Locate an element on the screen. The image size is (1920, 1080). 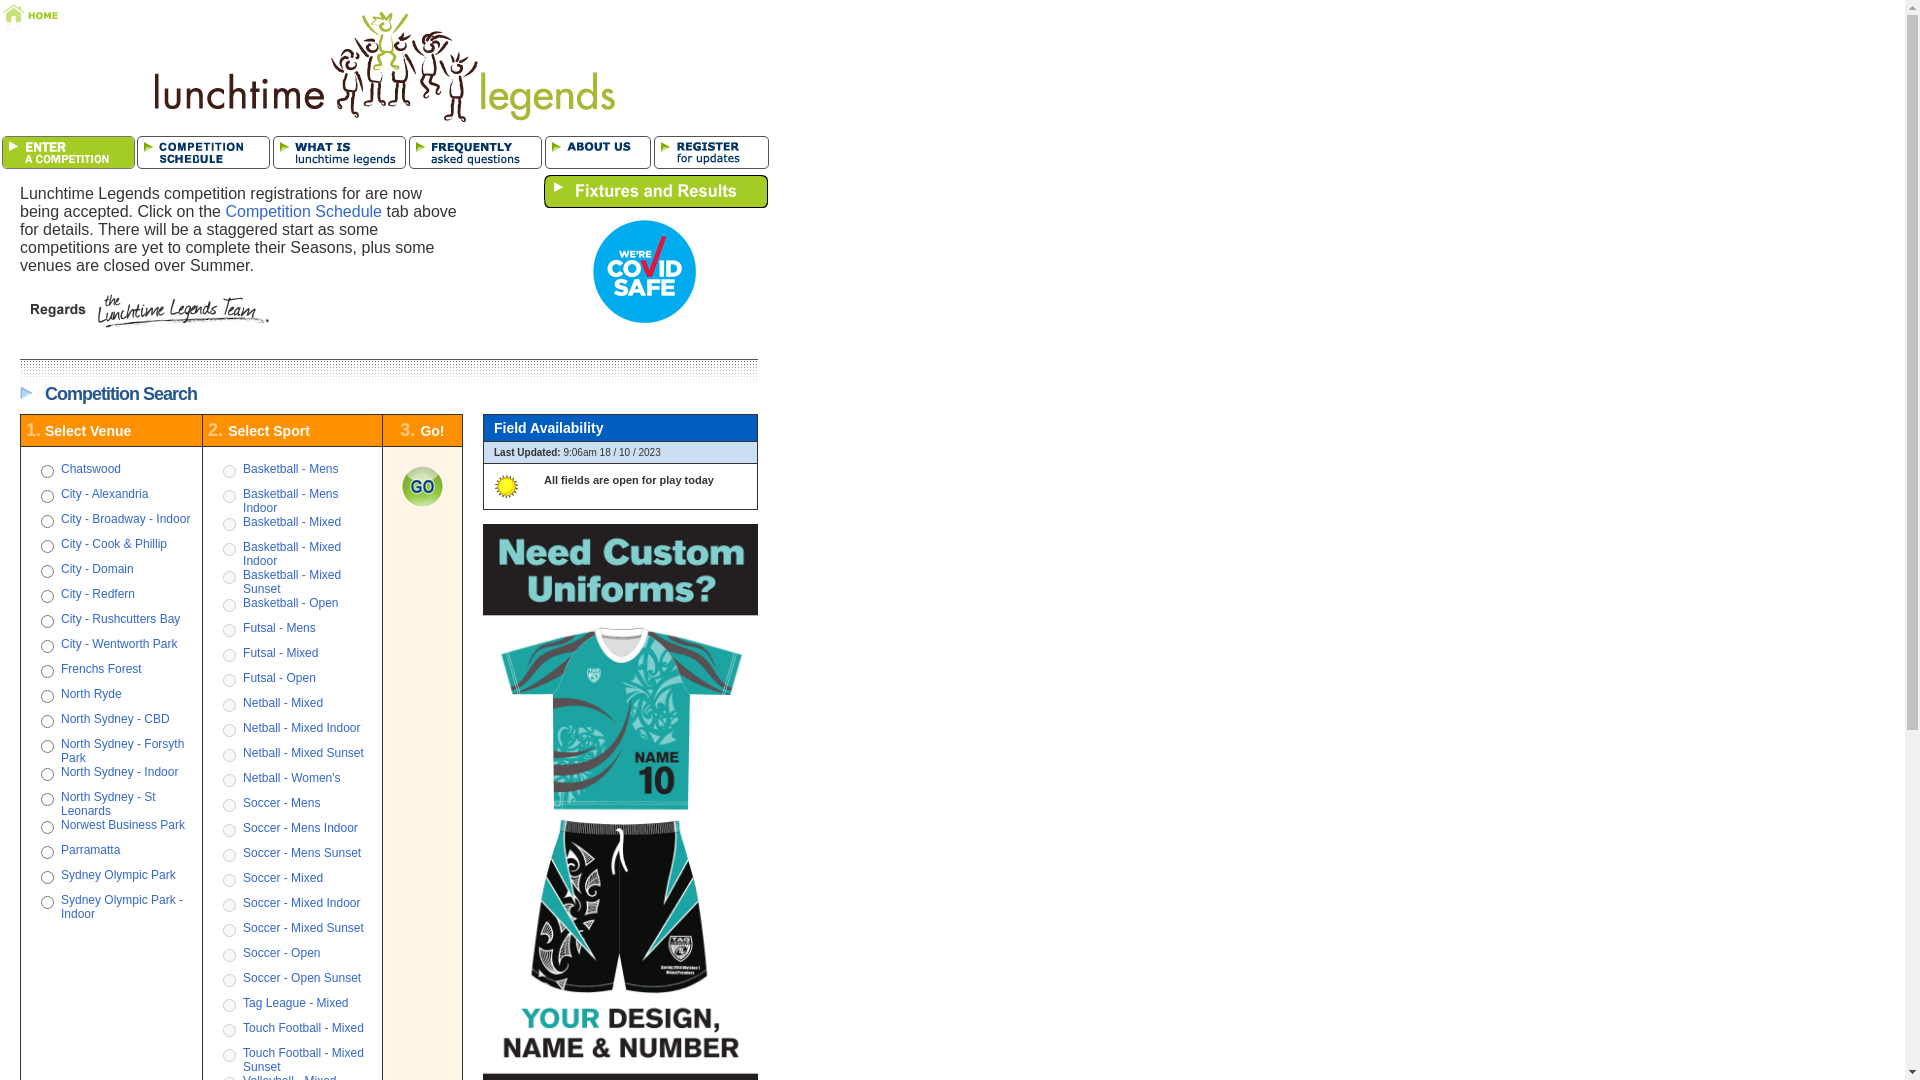
294565 is located at coordinates (46, 722).